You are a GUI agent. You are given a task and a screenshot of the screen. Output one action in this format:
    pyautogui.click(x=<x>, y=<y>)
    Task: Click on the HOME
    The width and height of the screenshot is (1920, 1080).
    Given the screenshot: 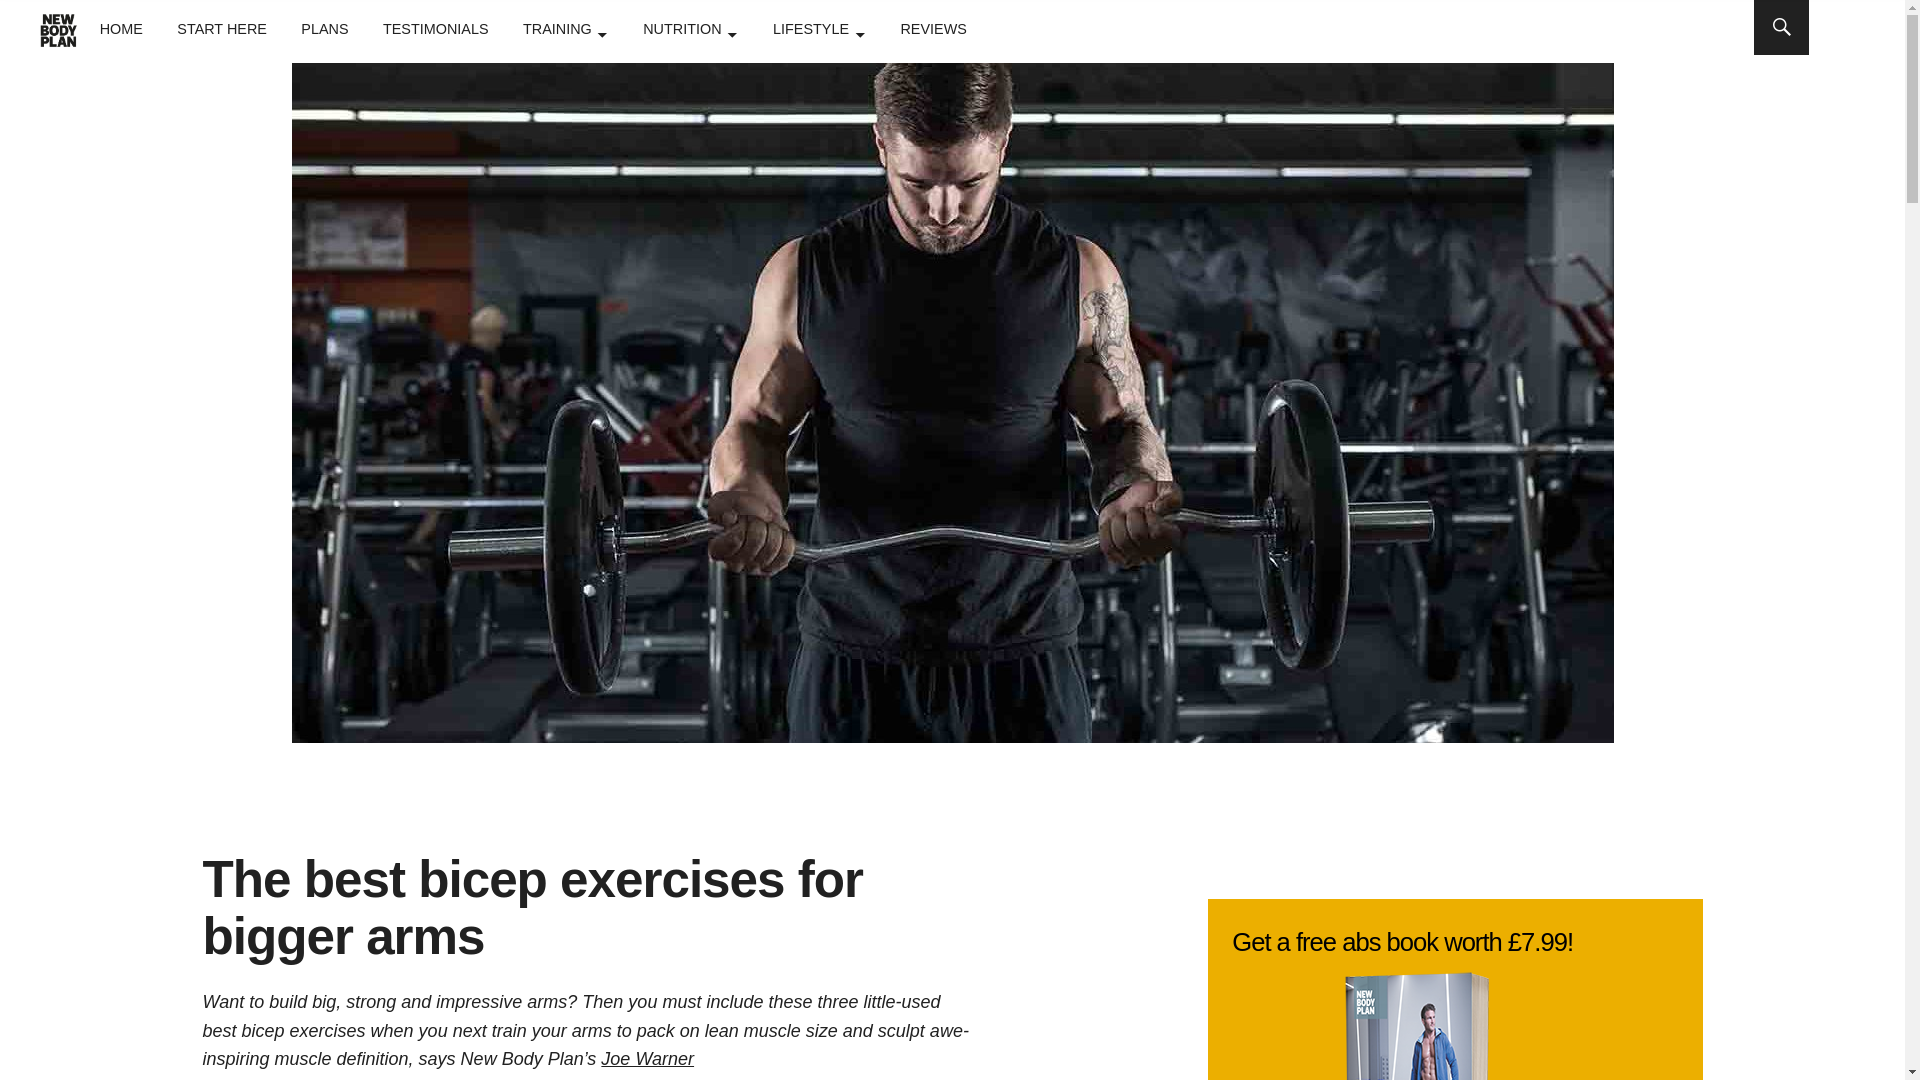 What is the action you would take?
    pyautogui.click(x=120, y=28)
    